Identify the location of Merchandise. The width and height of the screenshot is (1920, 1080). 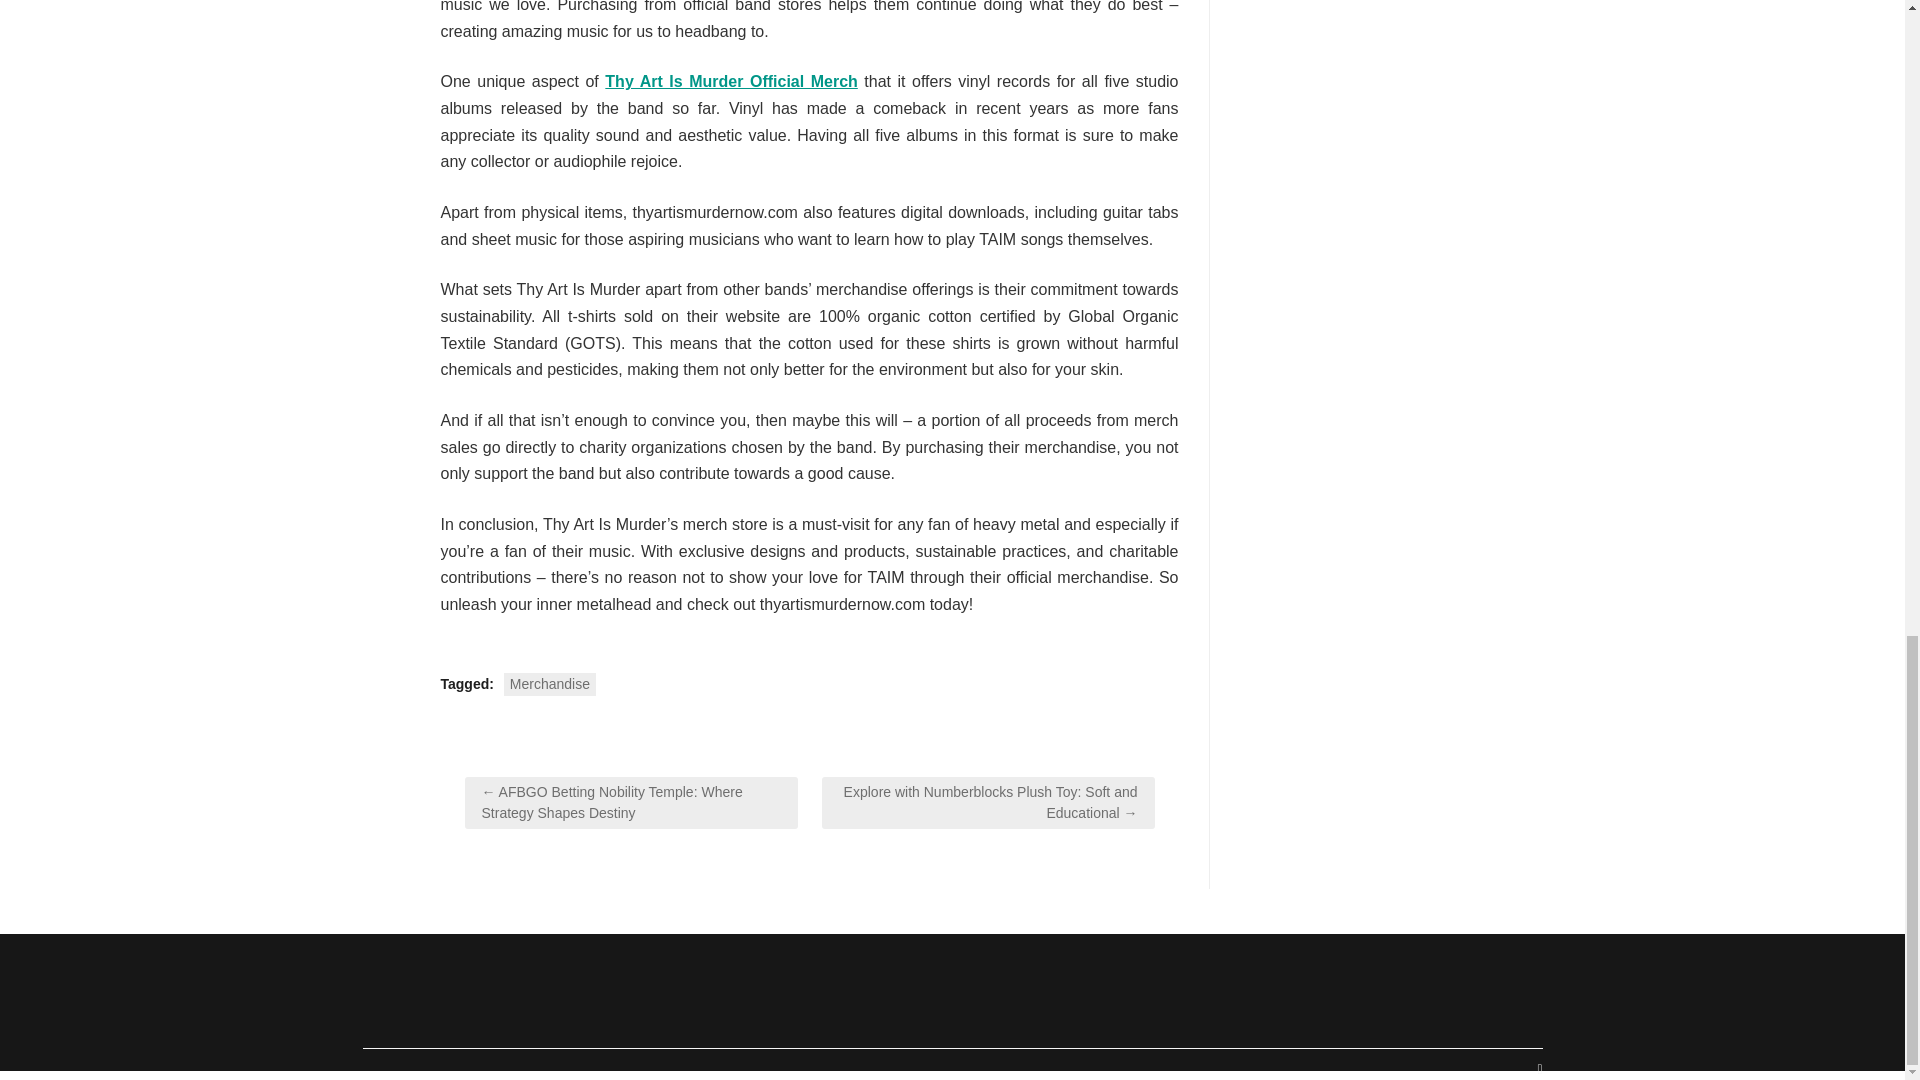
(549, 684).